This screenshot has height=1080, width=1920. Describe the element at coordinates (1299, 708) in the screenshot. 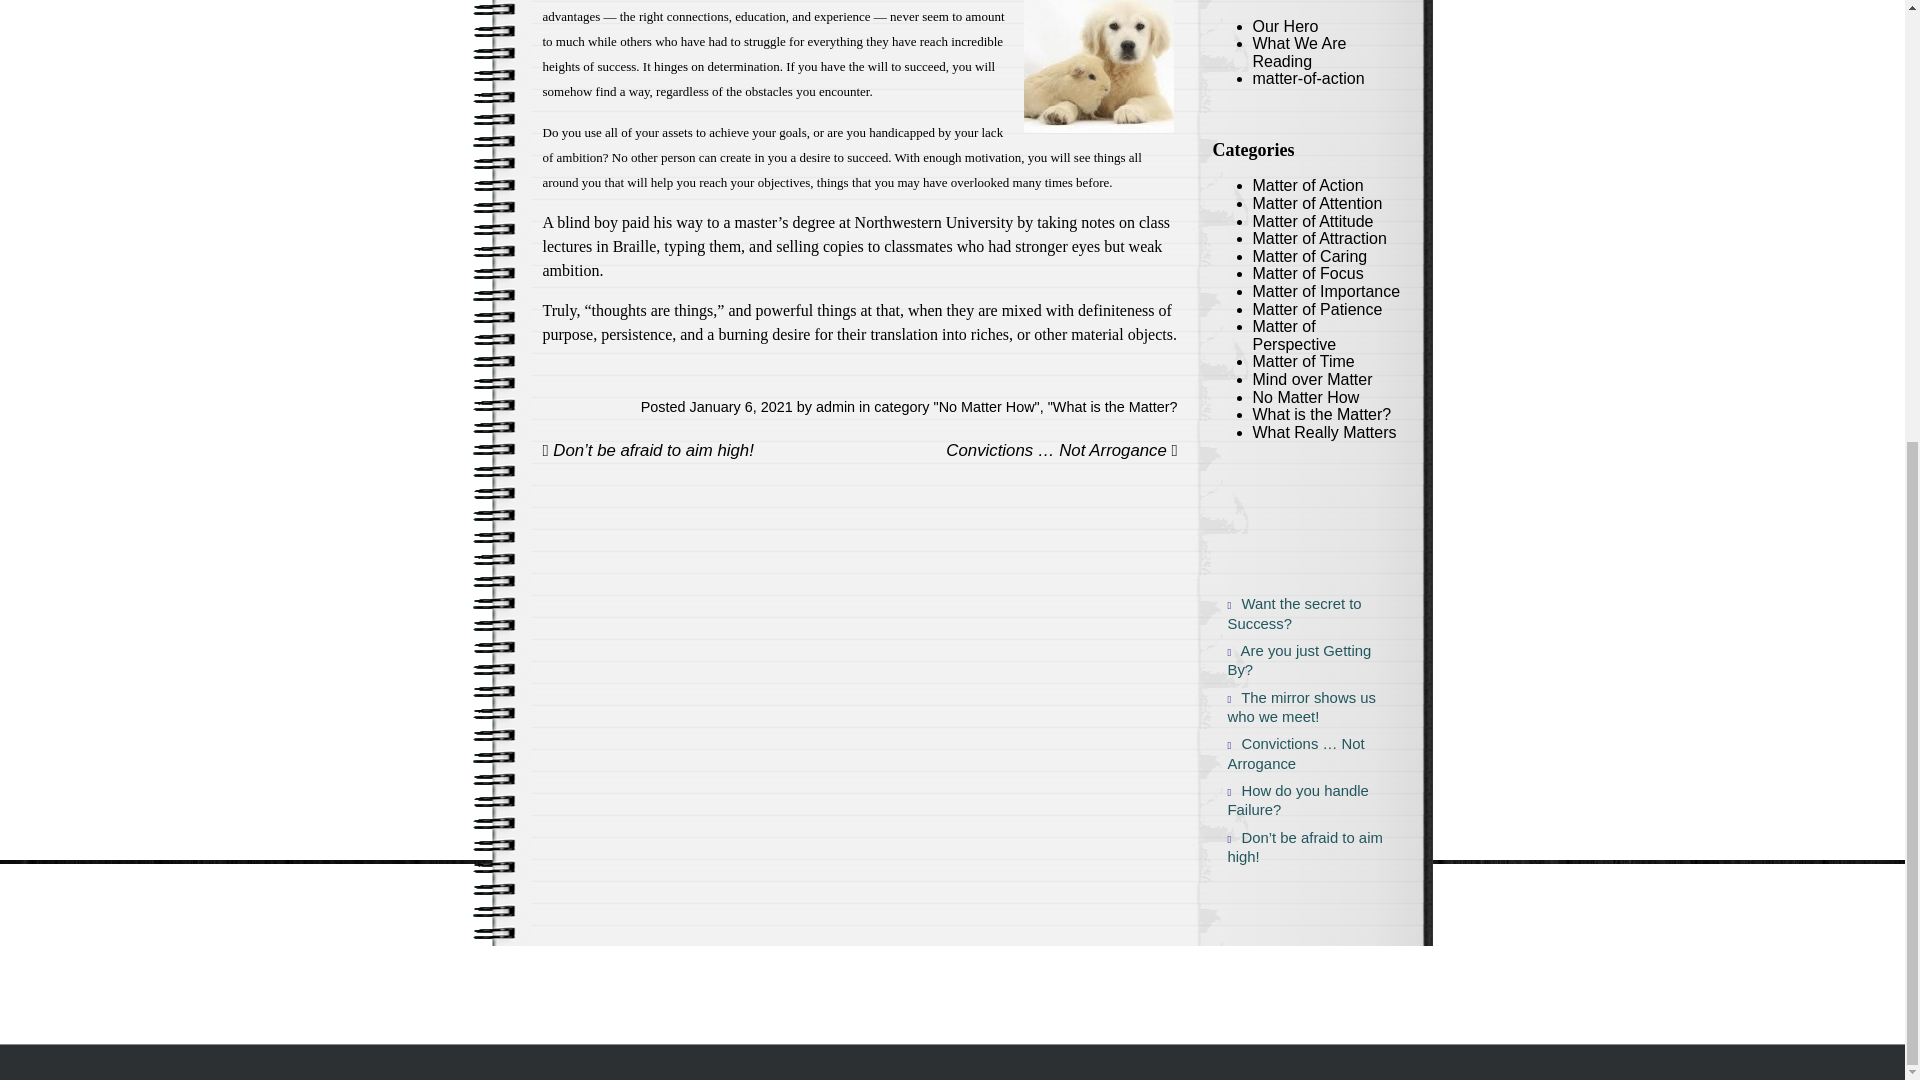

I see `The mirror shows us who we meet!` at that location.